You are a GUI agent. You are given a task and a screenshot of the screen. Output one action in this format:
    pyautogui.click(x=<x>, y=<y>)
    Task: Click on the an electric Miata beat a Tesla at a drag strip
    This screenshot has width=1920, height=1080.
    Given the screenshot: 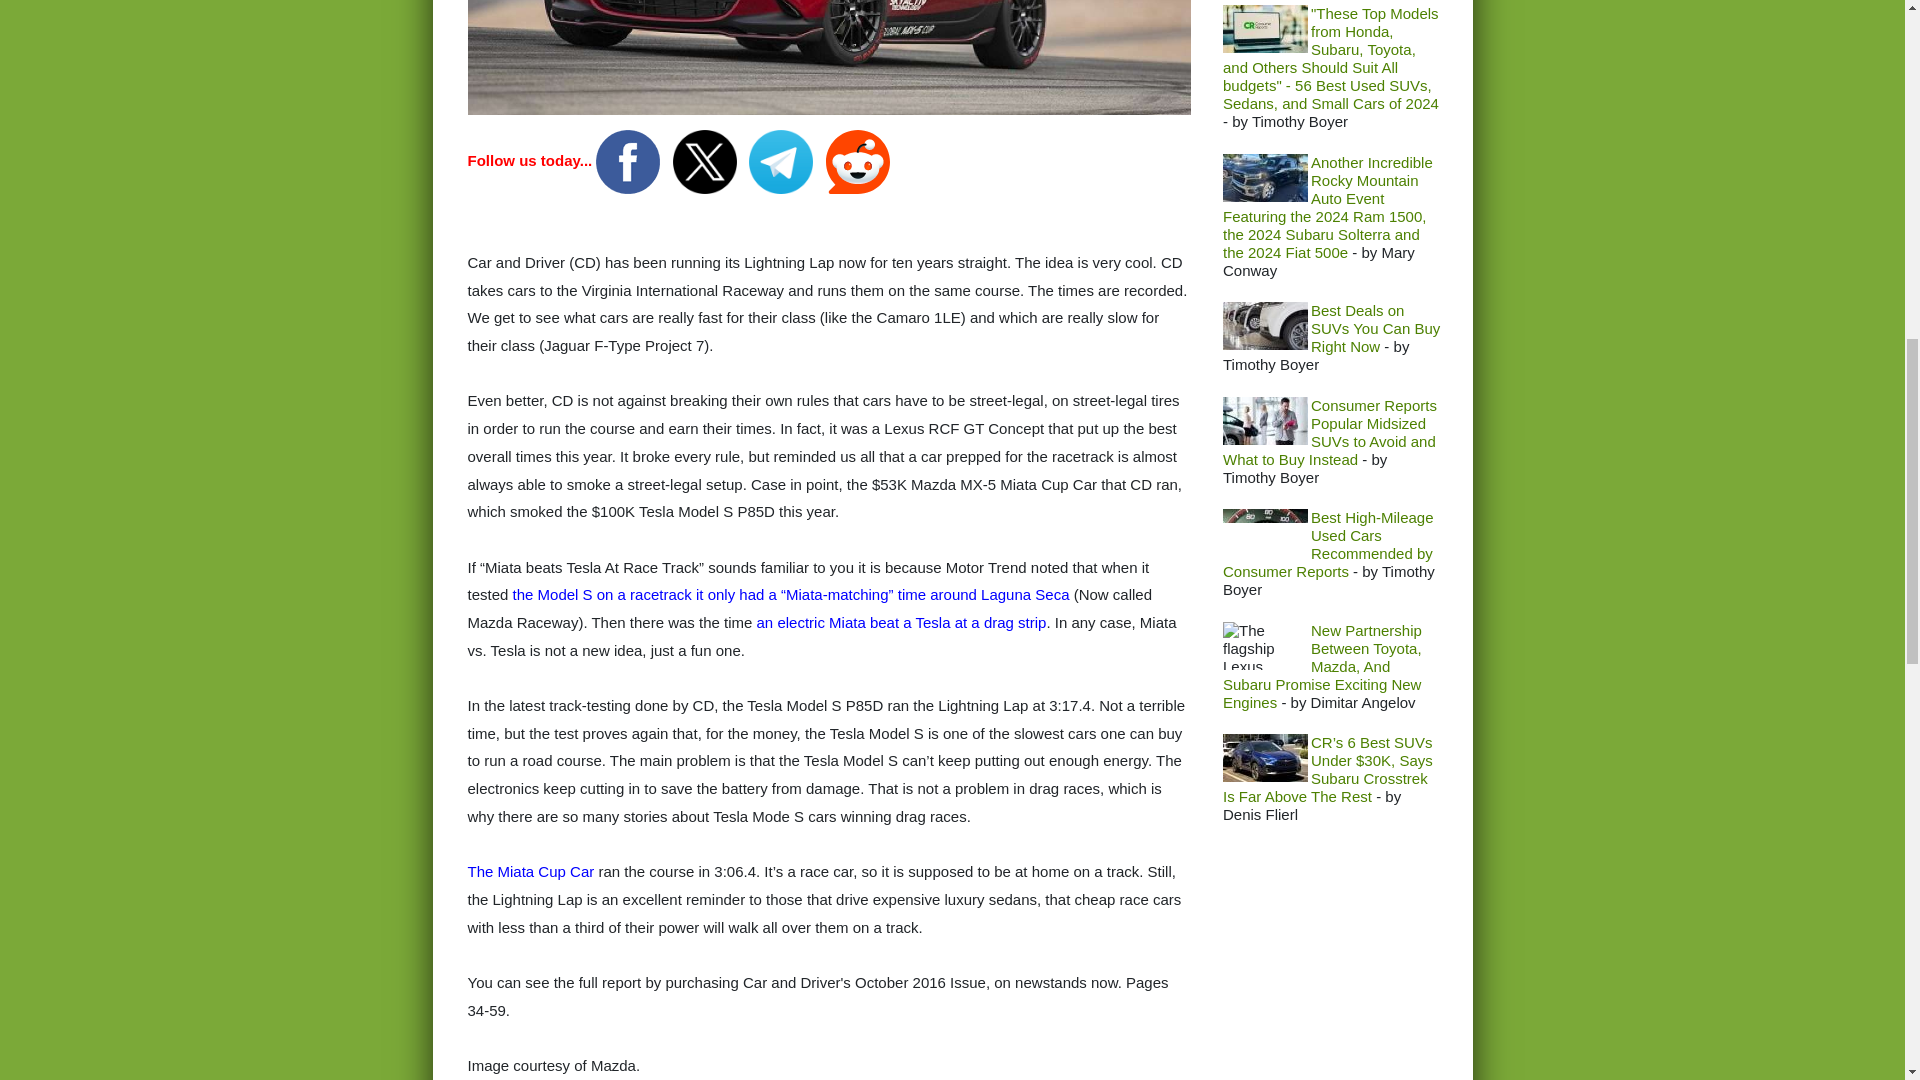 What is the action you would take?
    pyautogui.click(x=901, y=622)
    